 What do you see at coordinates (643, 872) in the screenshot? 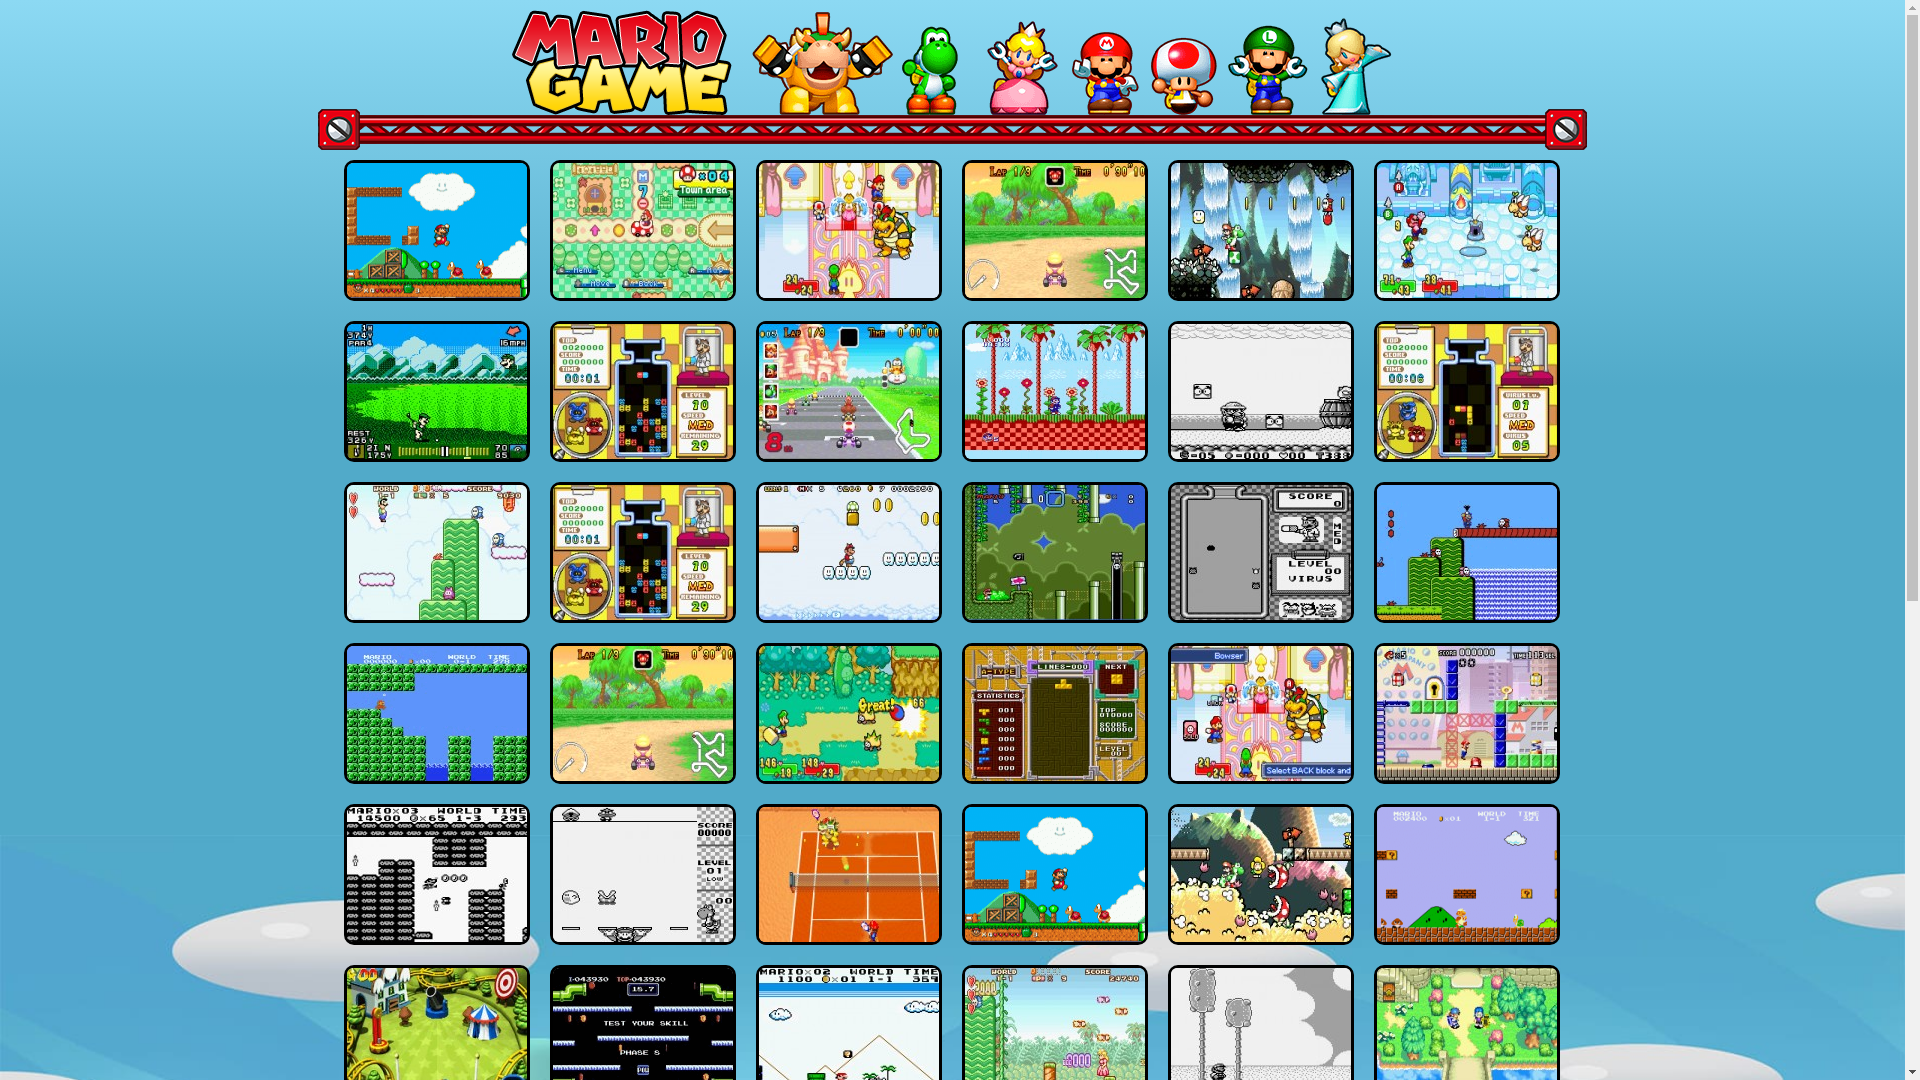
I see `Mario & Yoshi` at bounding box center [643, 872].